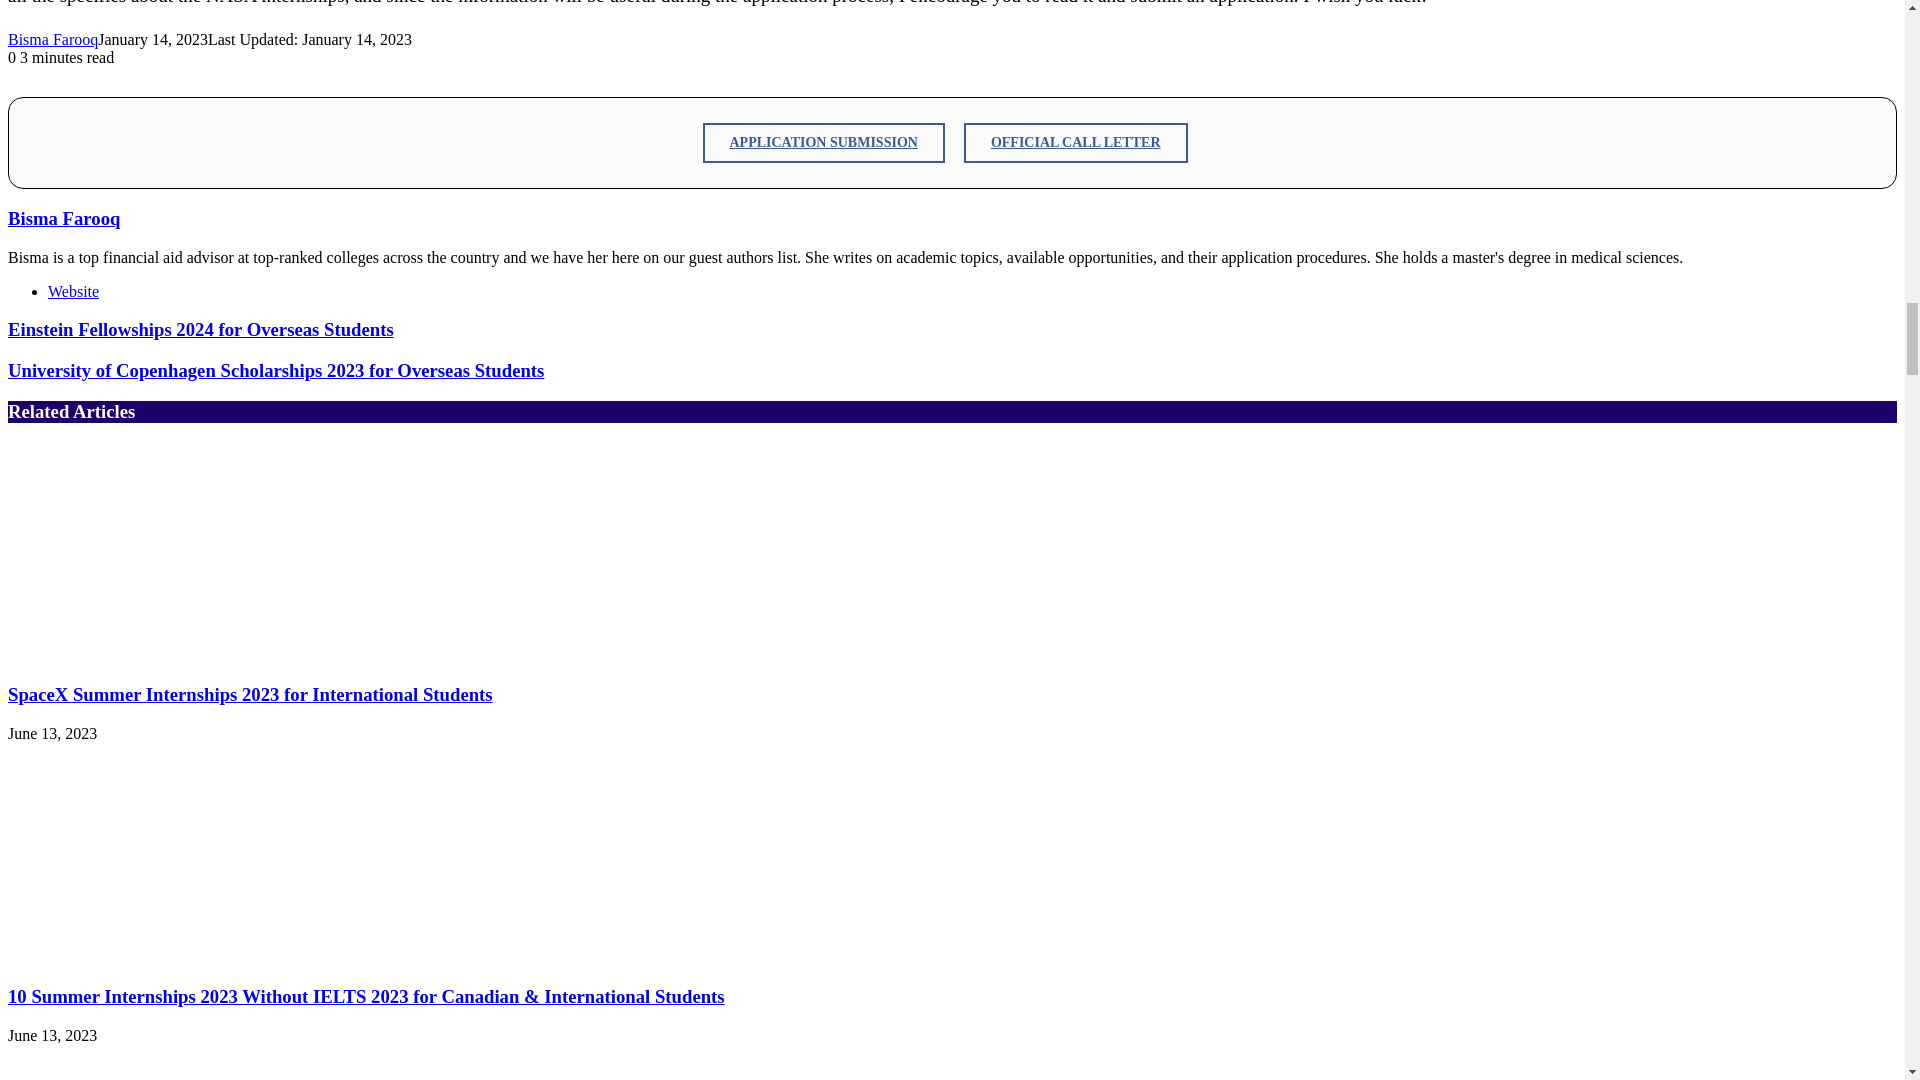 The image size is (1920, 1080). Describe the element at coordinates (74, 291) in the screenshot. I see `Website` at that location.